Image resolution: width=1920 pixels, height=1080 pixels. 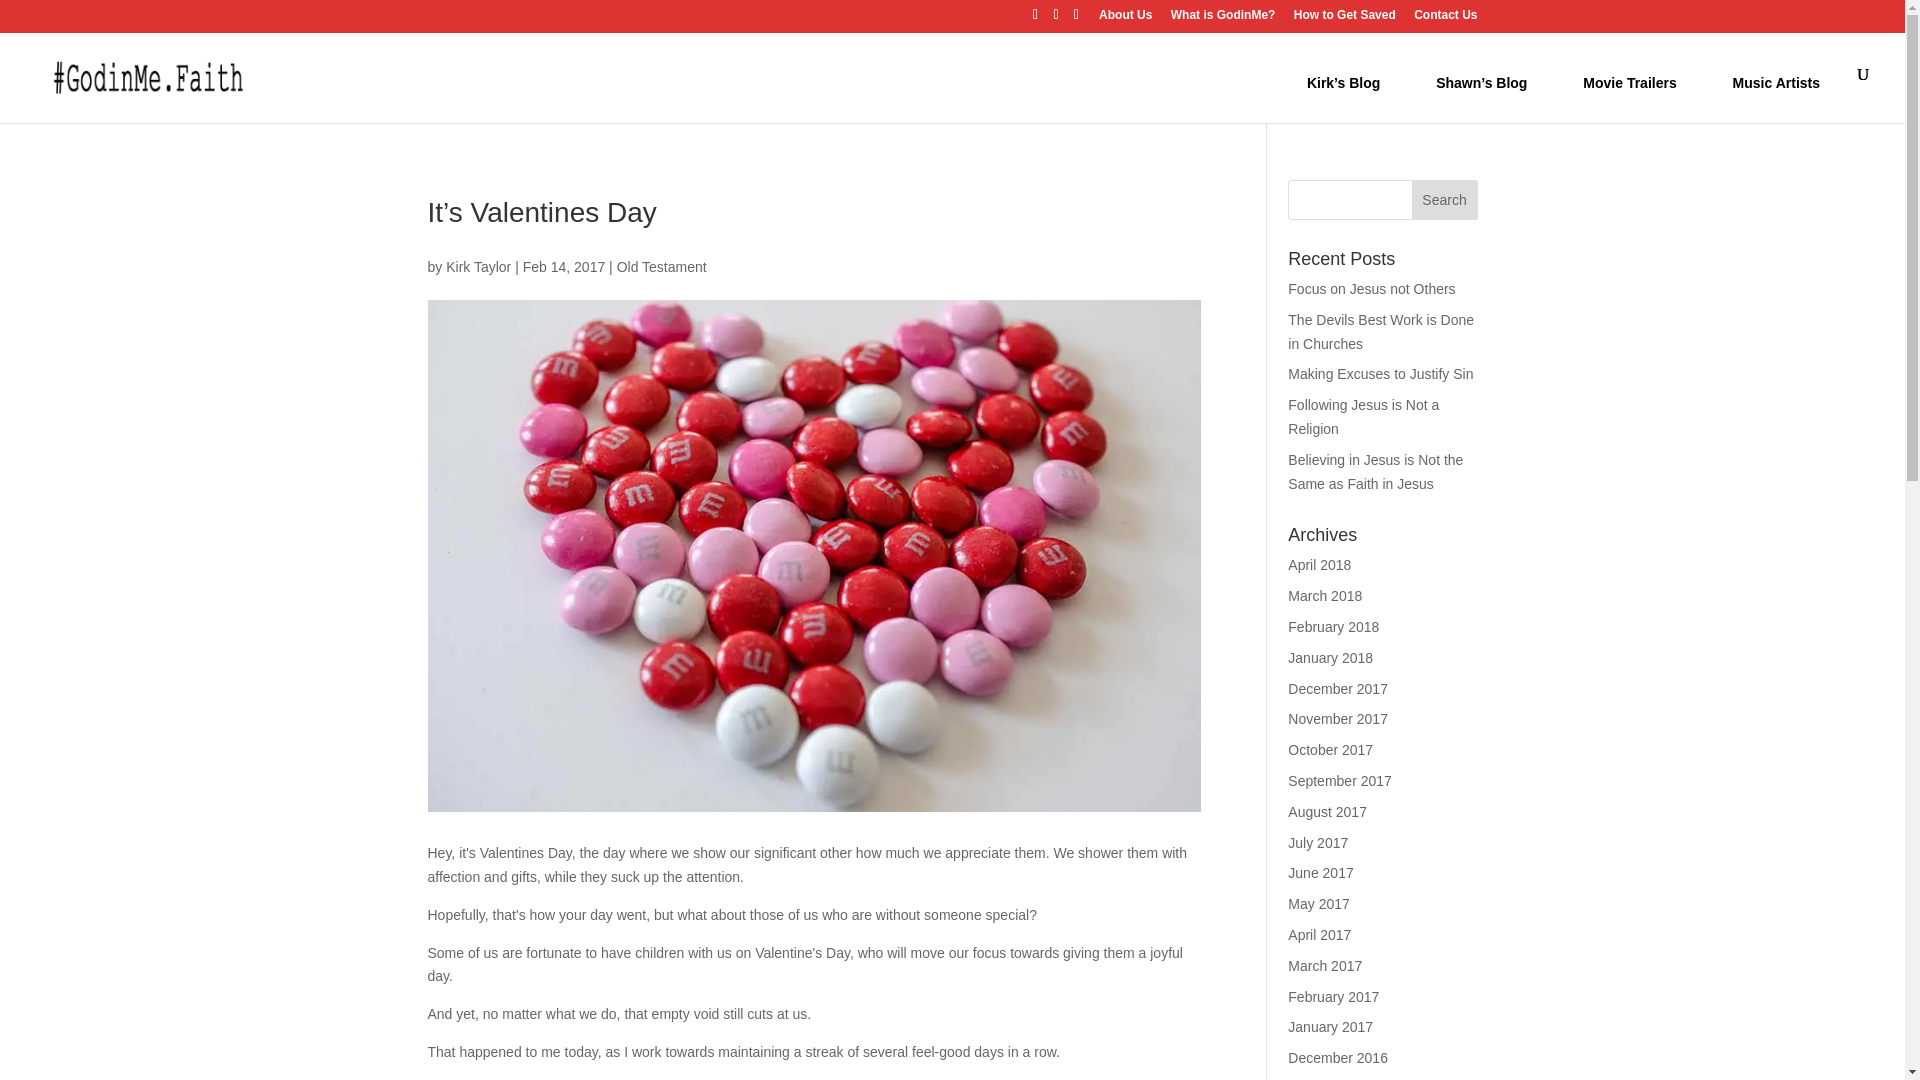 What do you see at coordinates (1380, 374) in the screenshot?
I see `Making Excuses to Justify Sin` at bounding box center [1380, 374].